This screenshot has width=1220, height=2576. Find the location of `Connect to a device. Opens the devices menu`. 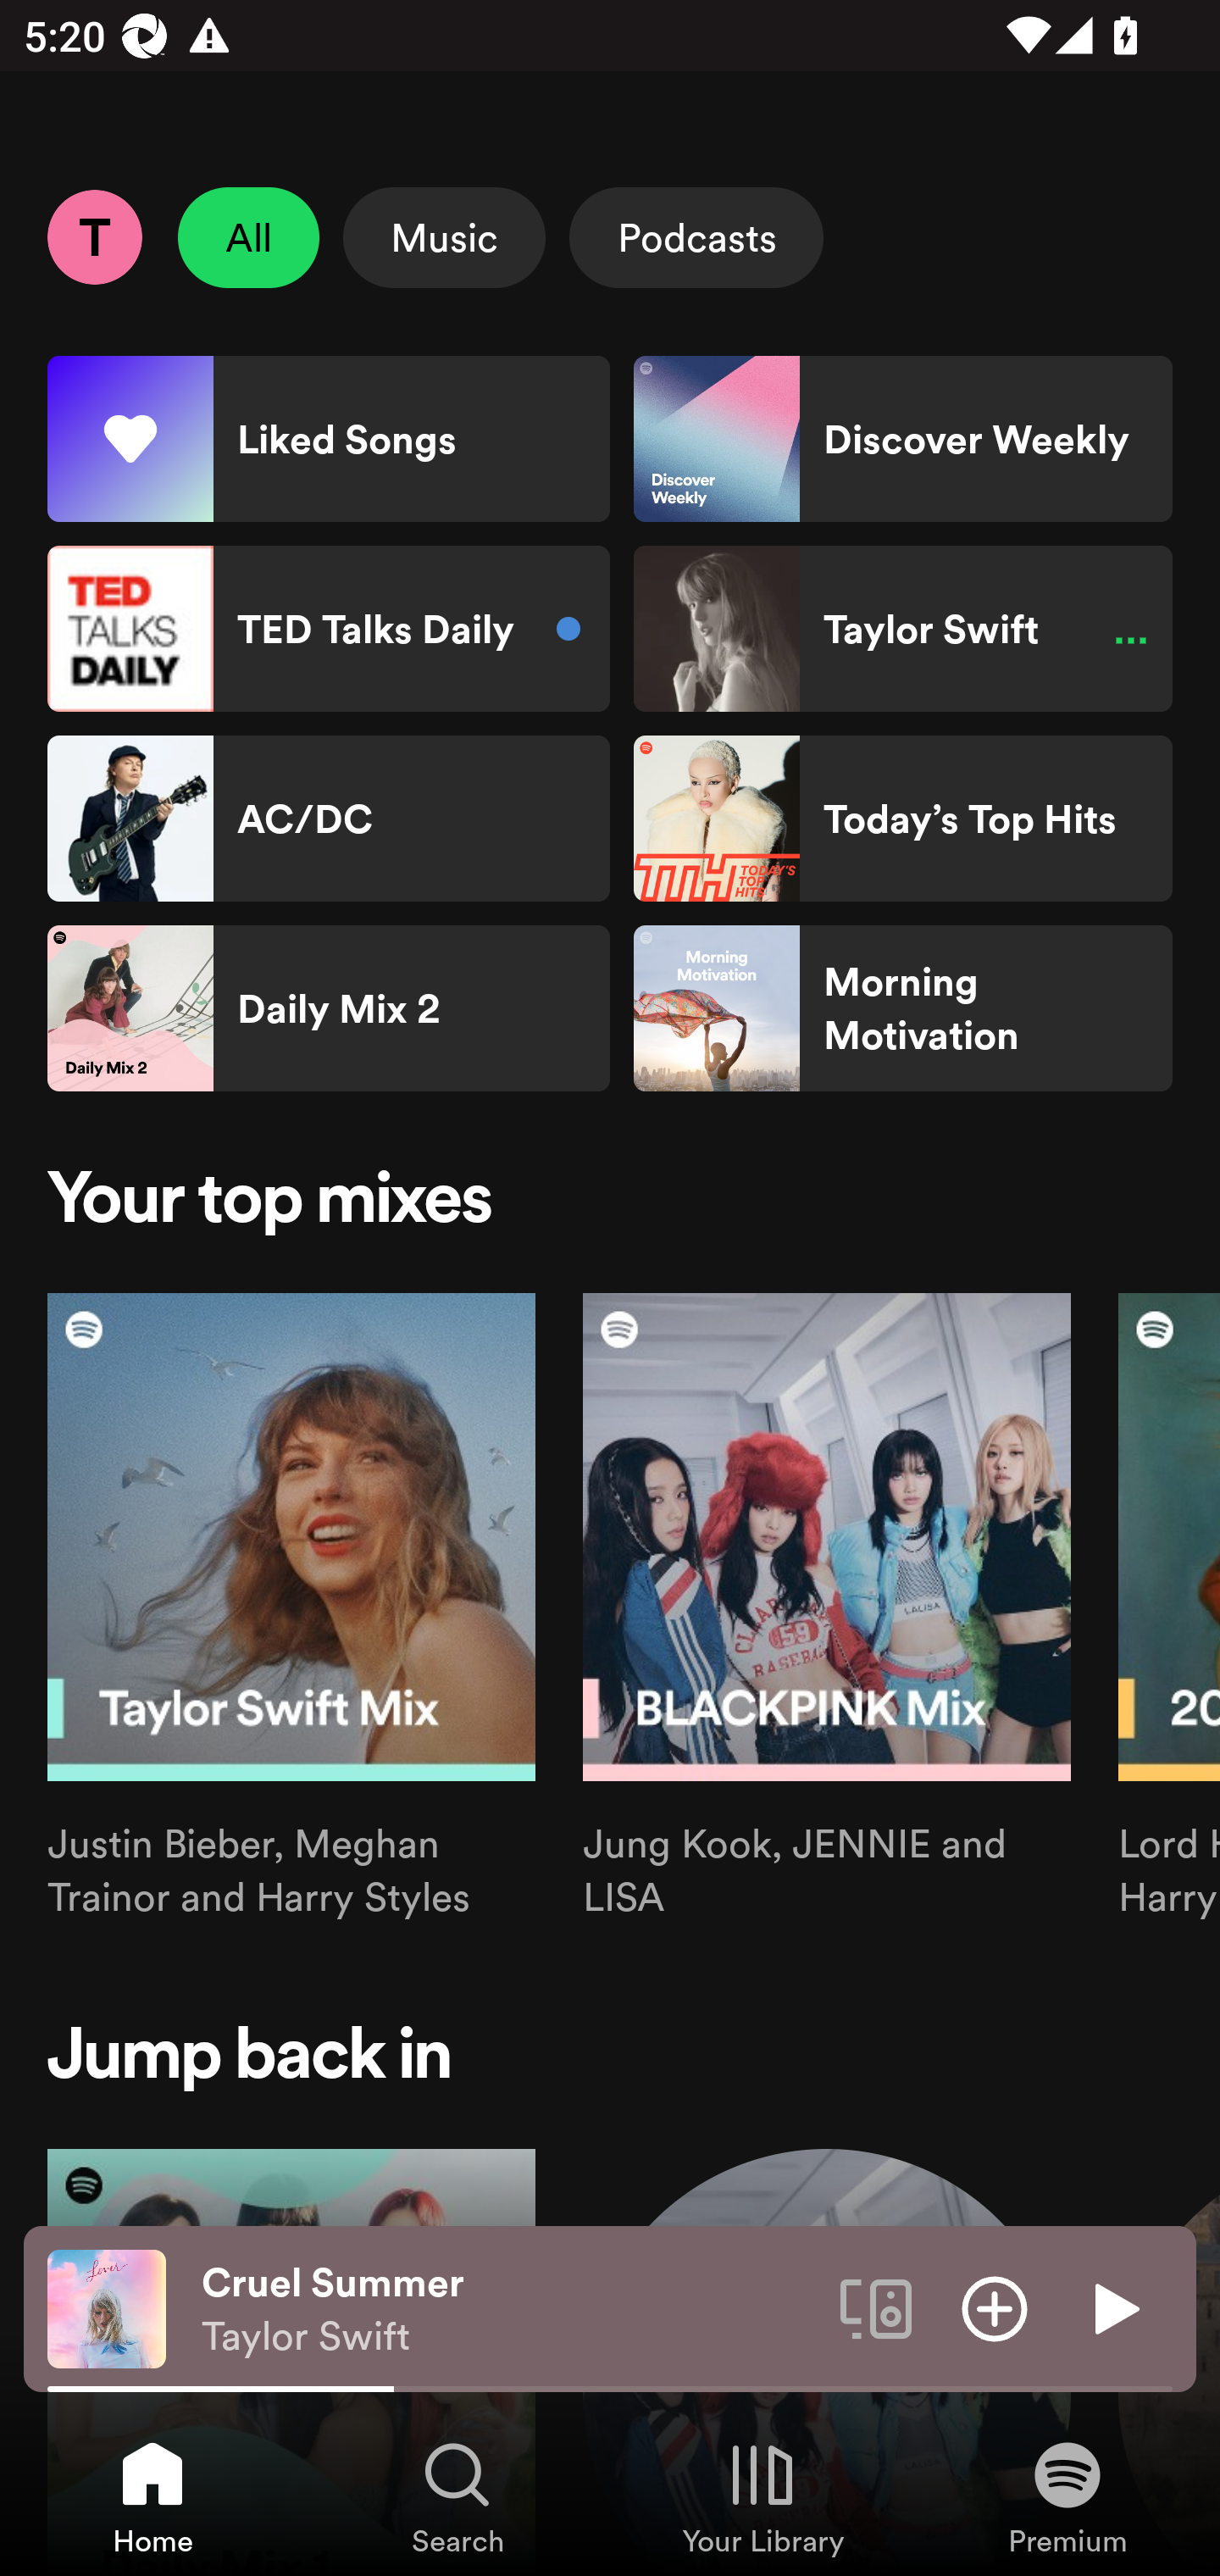

Connect to a device. Opens the devices menu is located at coordinates (876, 2307).